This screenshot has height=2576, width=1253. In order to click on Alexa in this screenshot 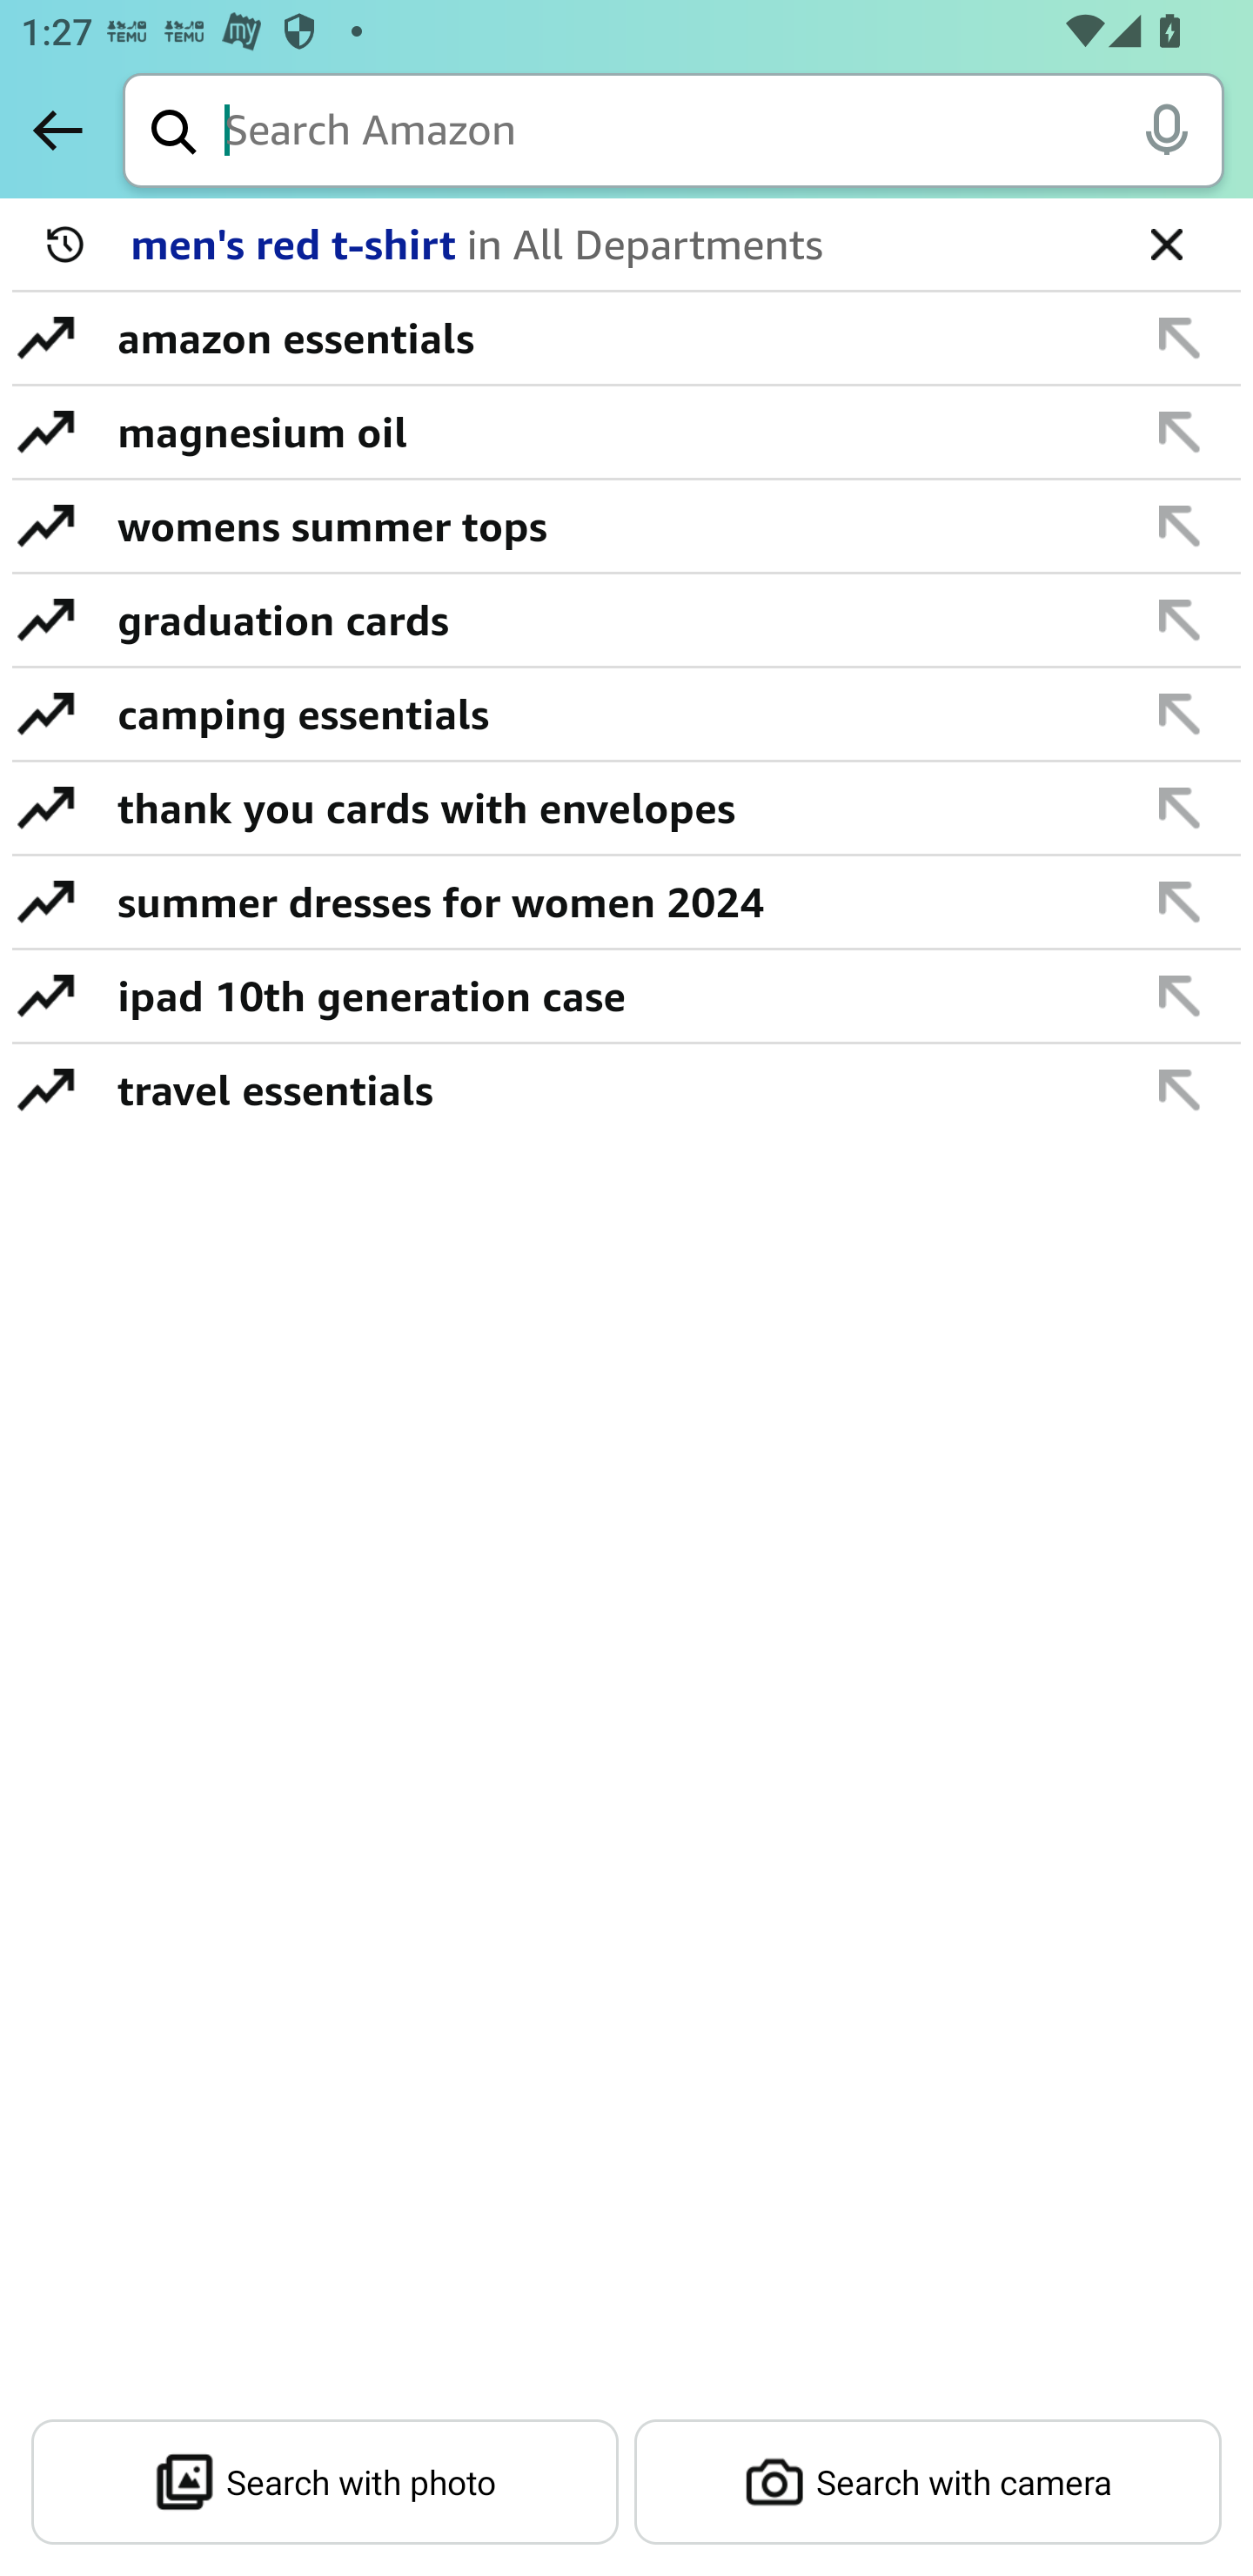, I will do `click(1166, 129)`.